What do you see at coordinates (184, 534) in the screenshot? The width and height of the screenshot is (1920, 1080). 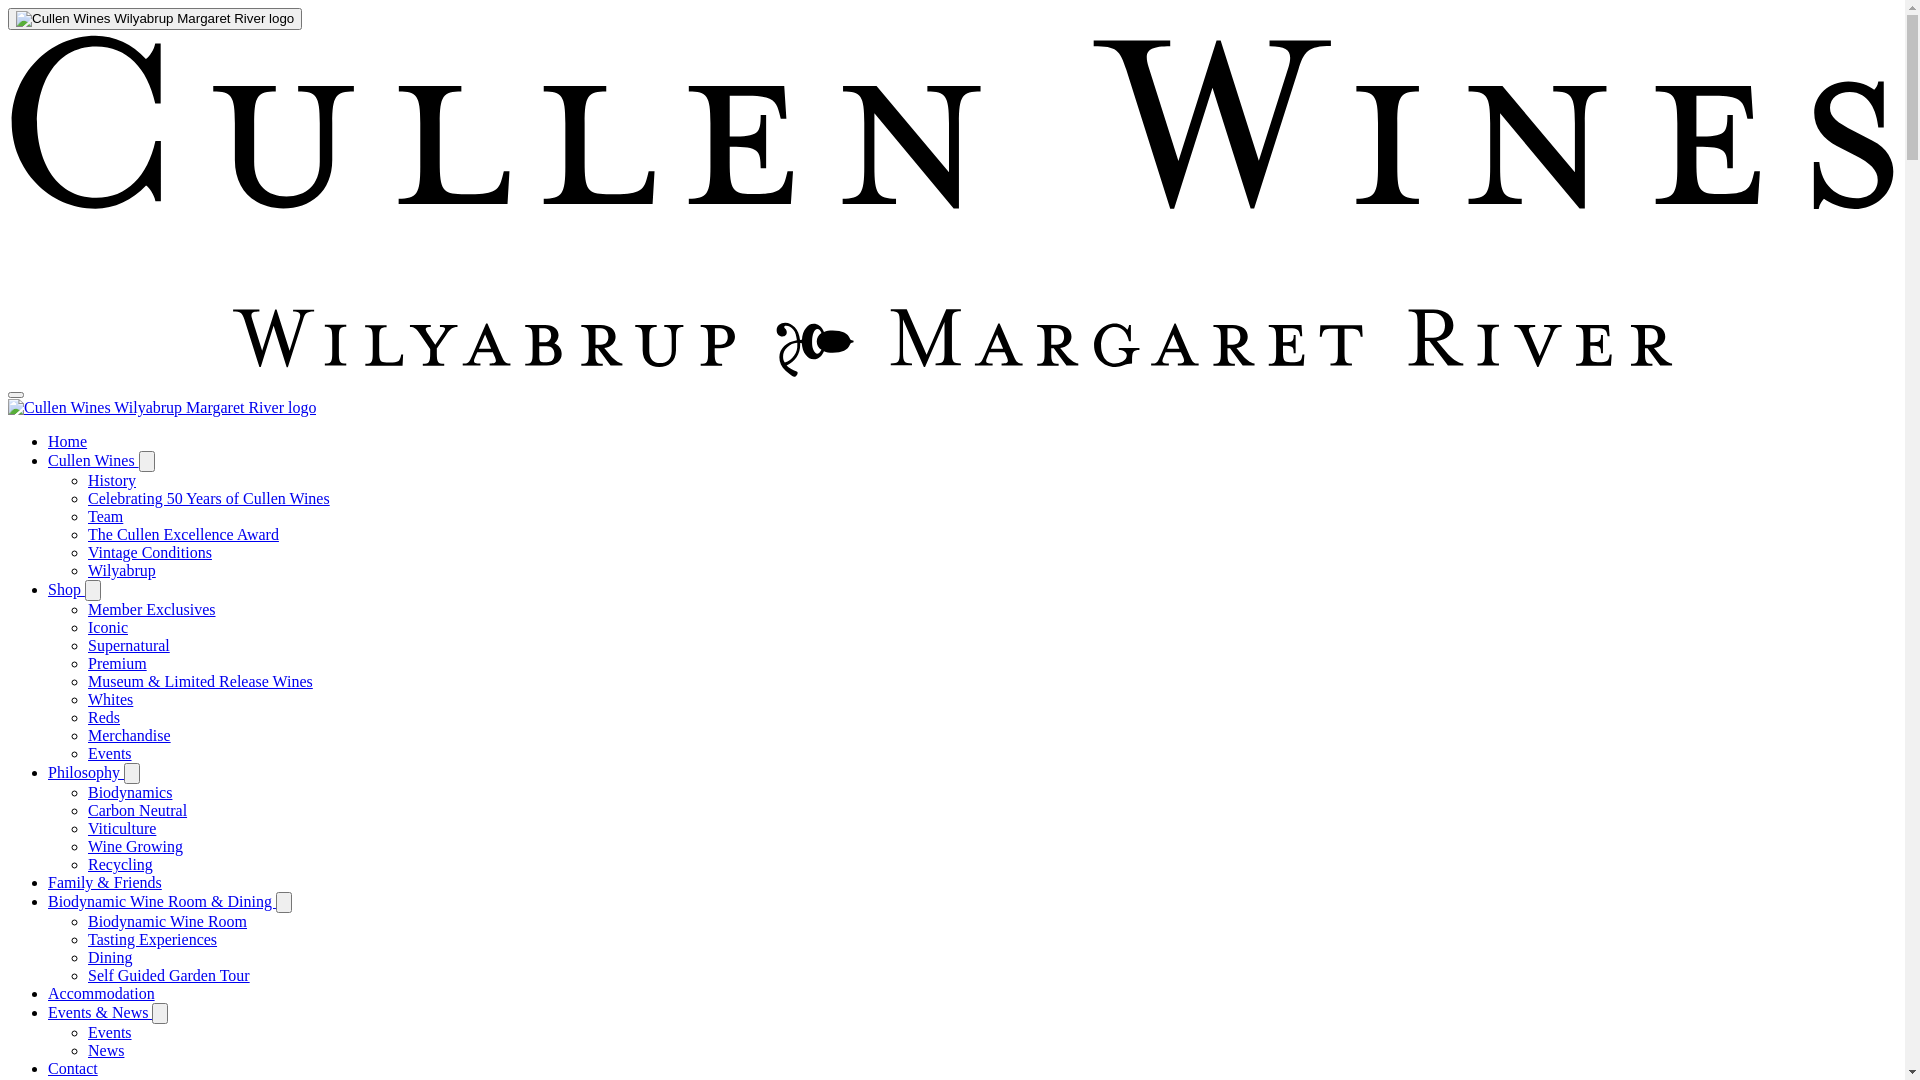 I see `The Cullen Excellence Award` at bounding box center [184, 534].